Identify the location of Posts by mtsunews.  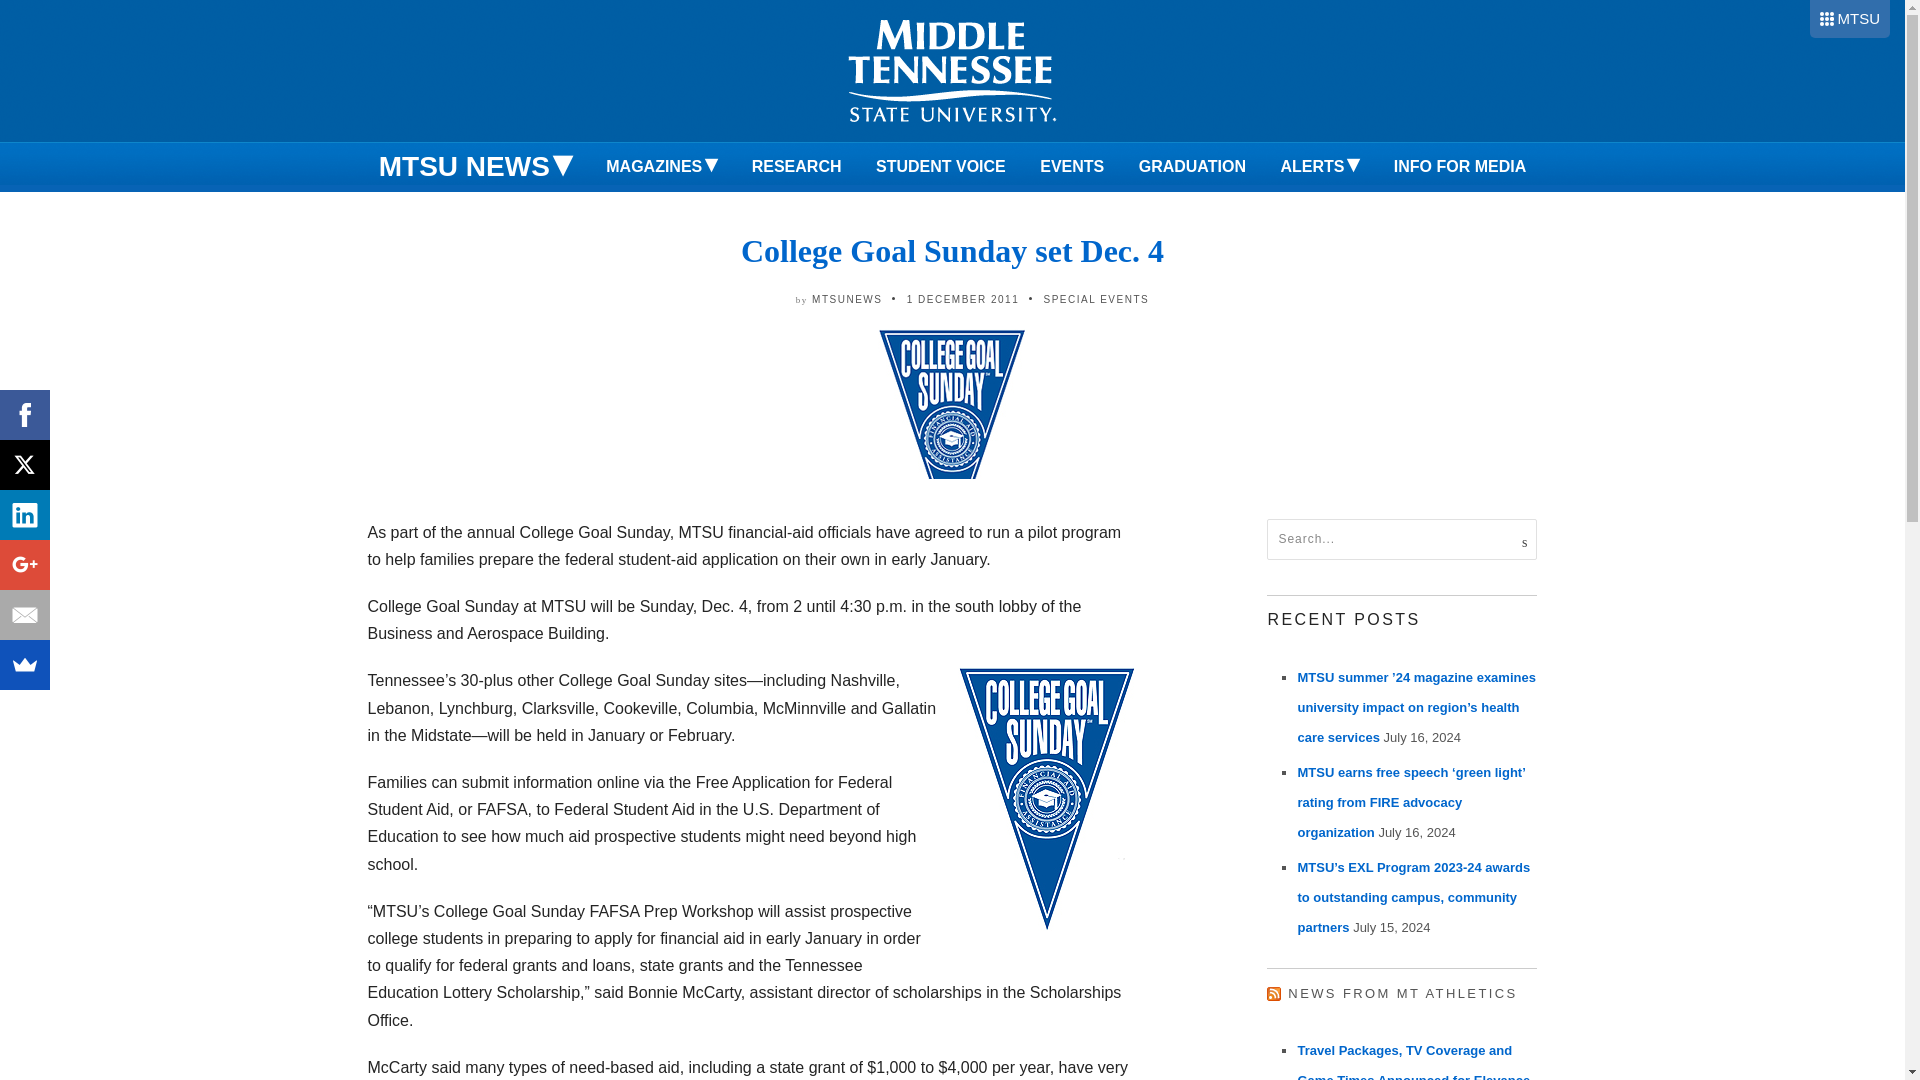
(846, 298).